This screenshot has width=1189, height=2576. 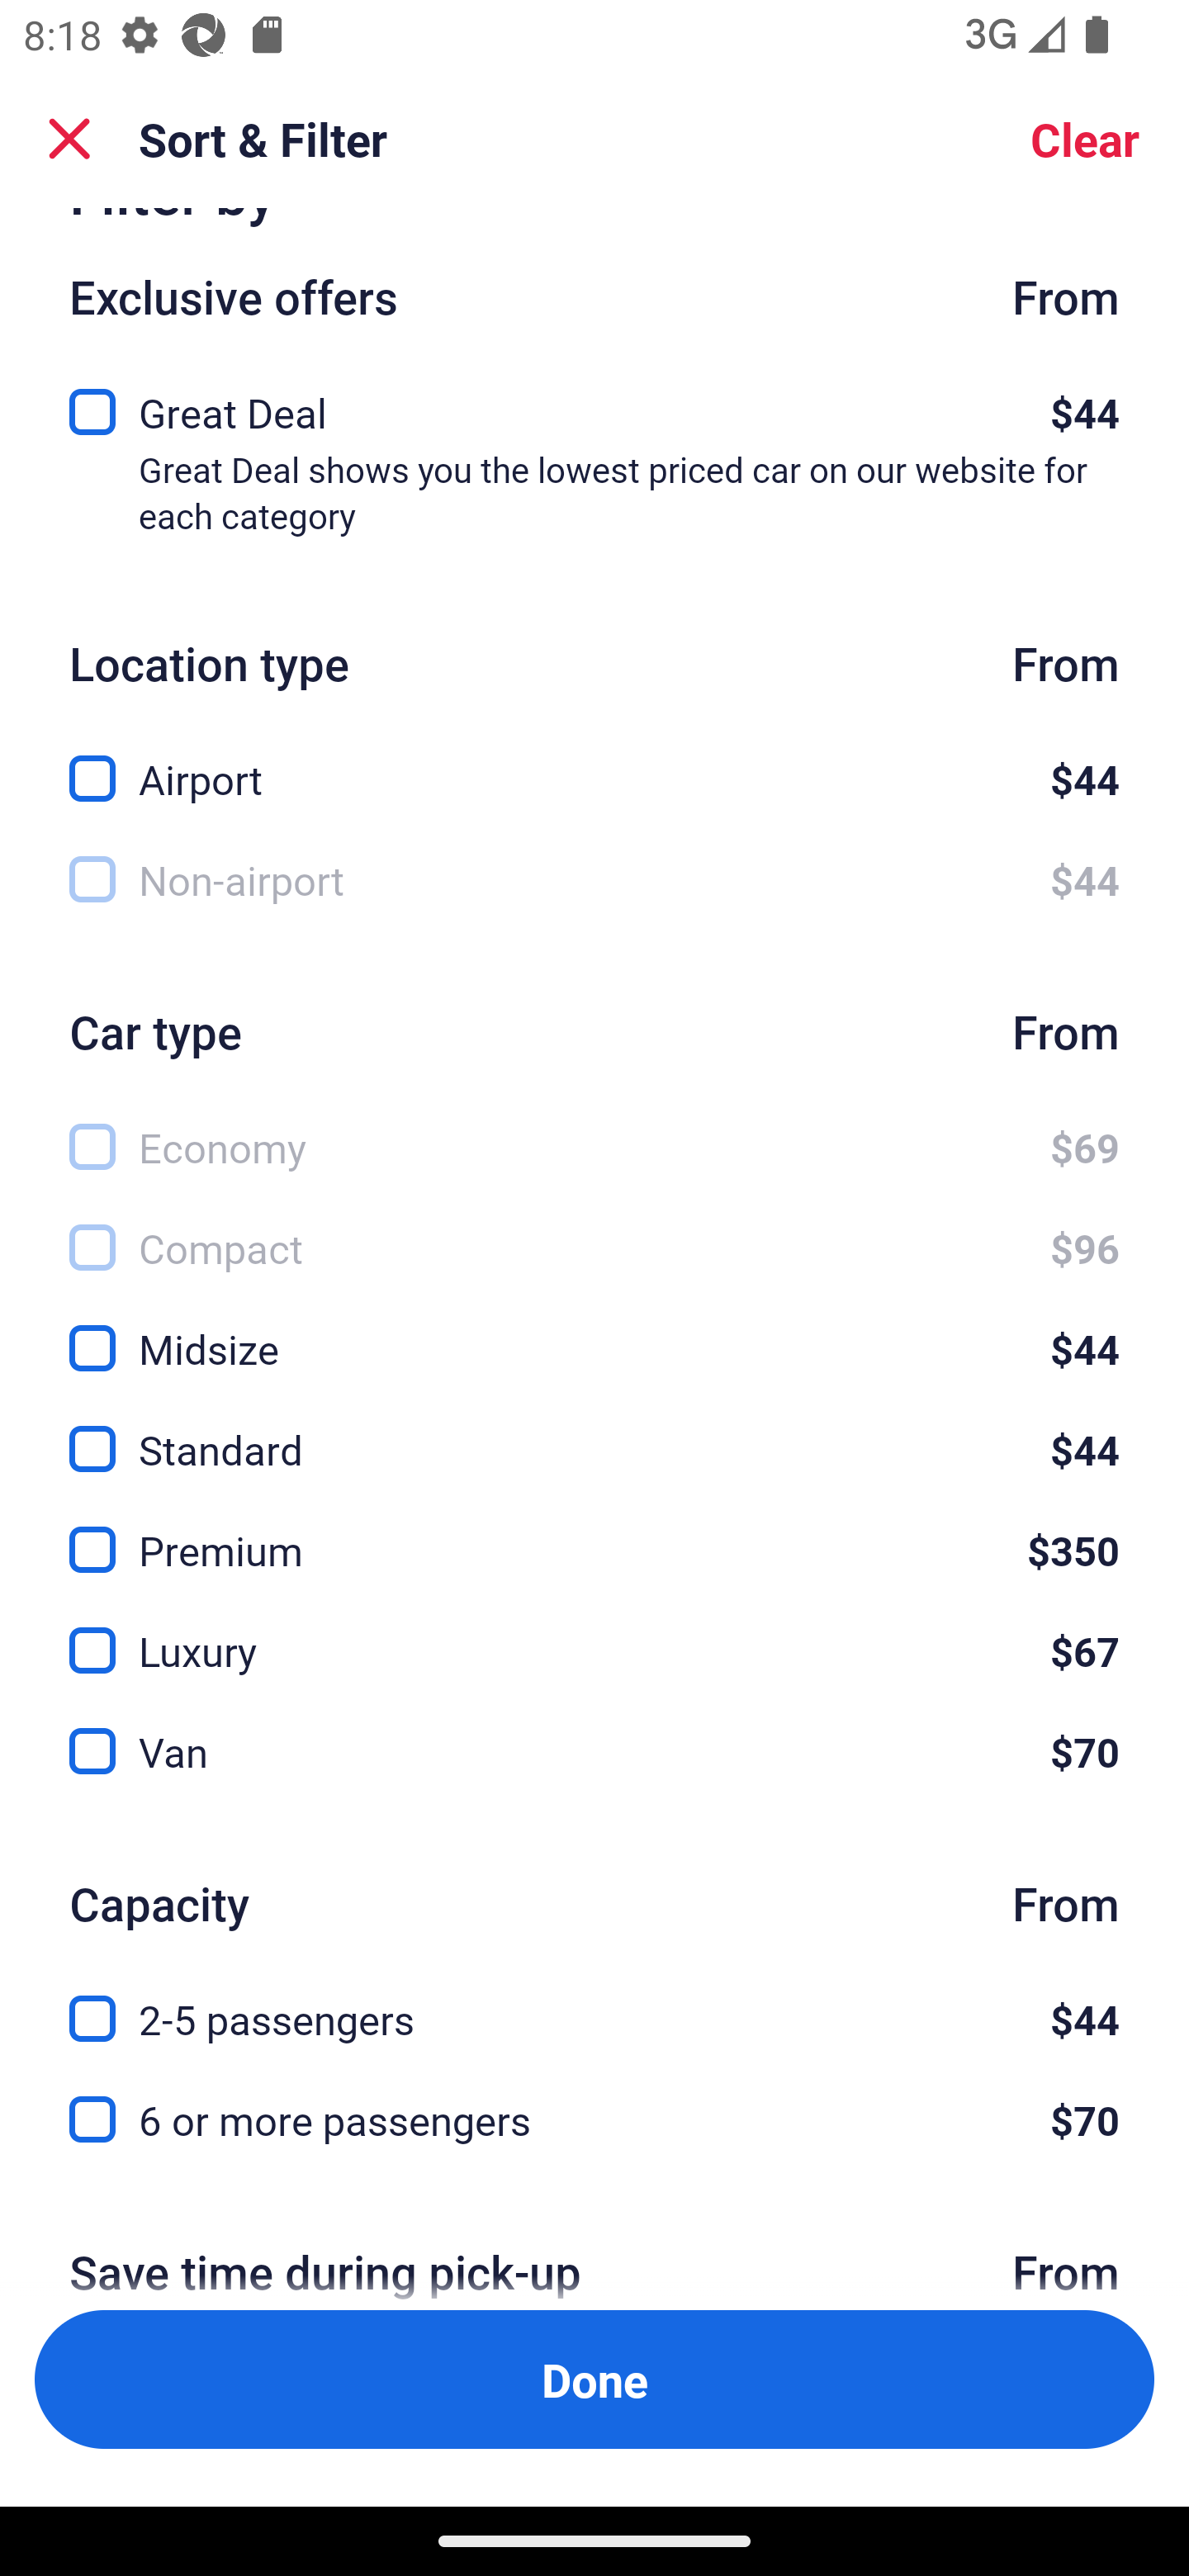 I want to click on Apply and close Sort and Filter Done, so click(x=594, y=2379).